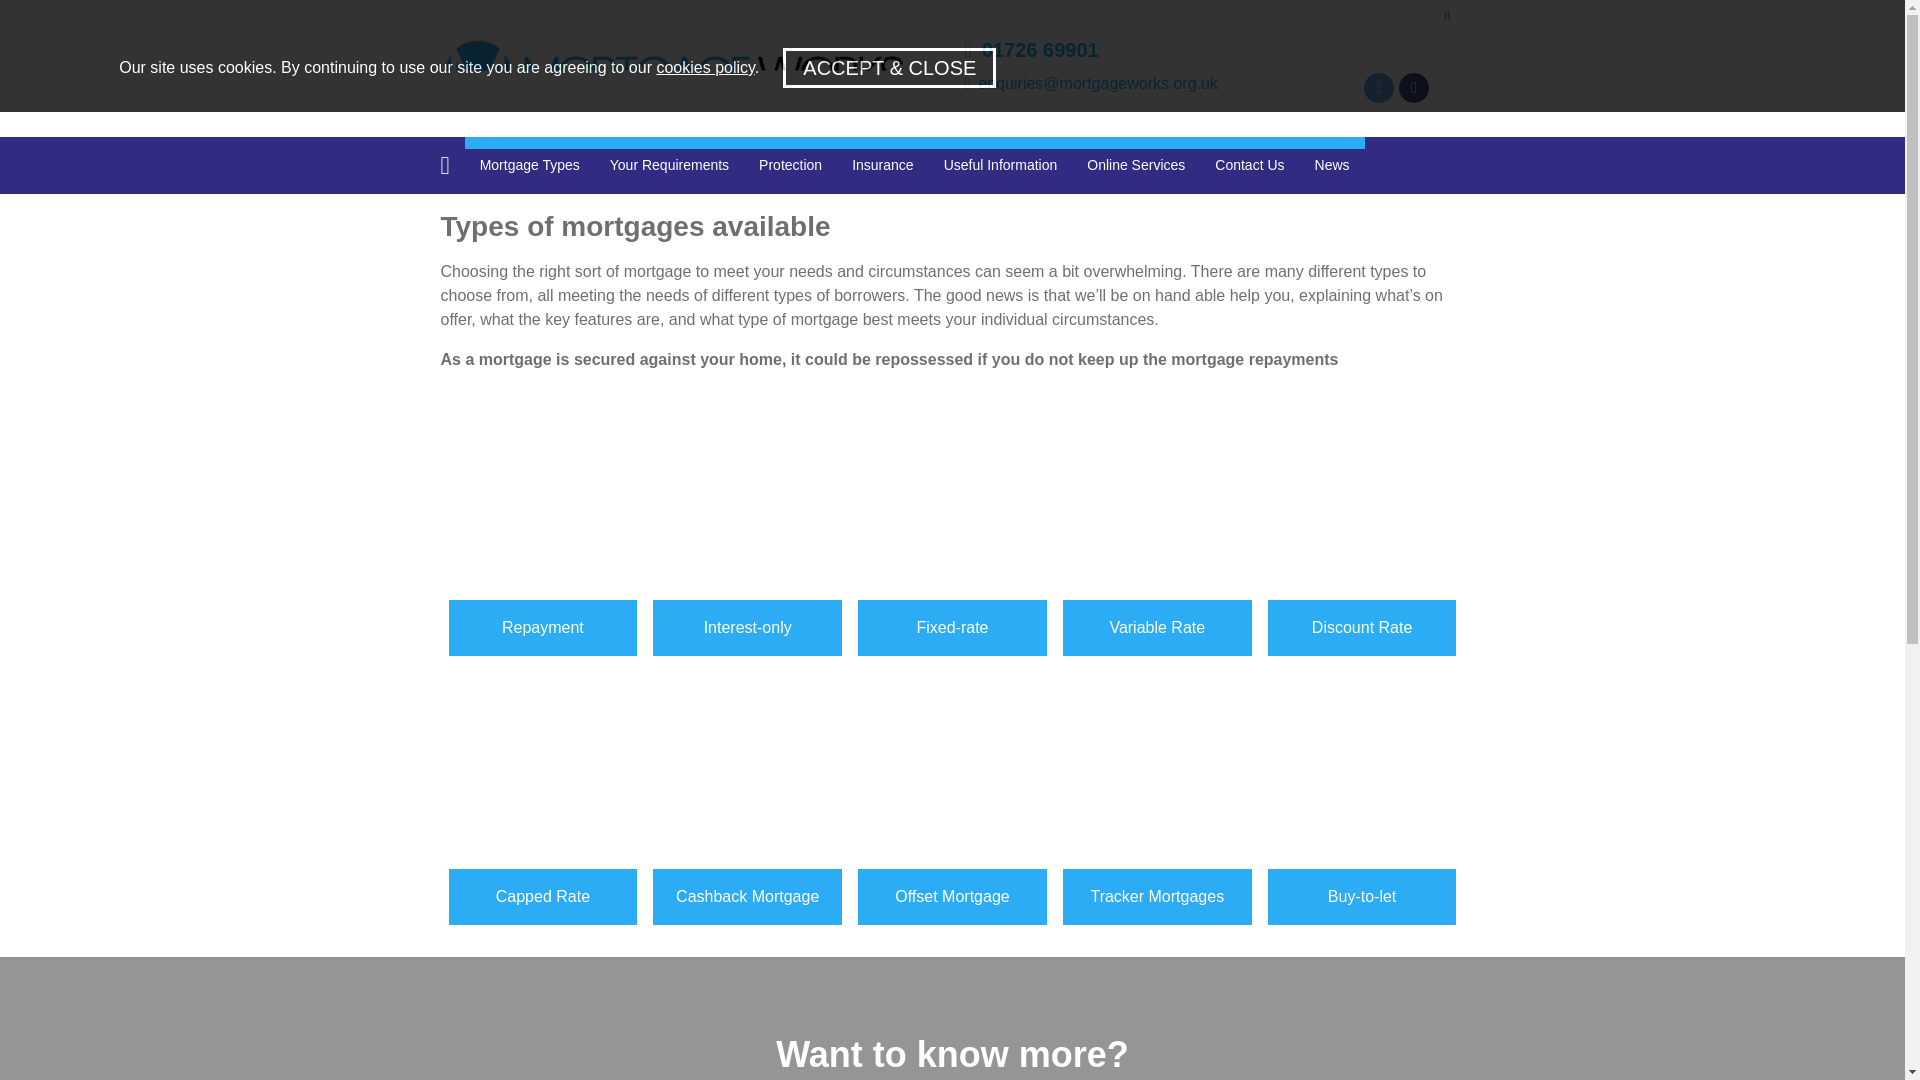  What do you see at coordinates (542, 774) in the screenshot?
I see `Capped Rate` at bounding box center [542, 774].